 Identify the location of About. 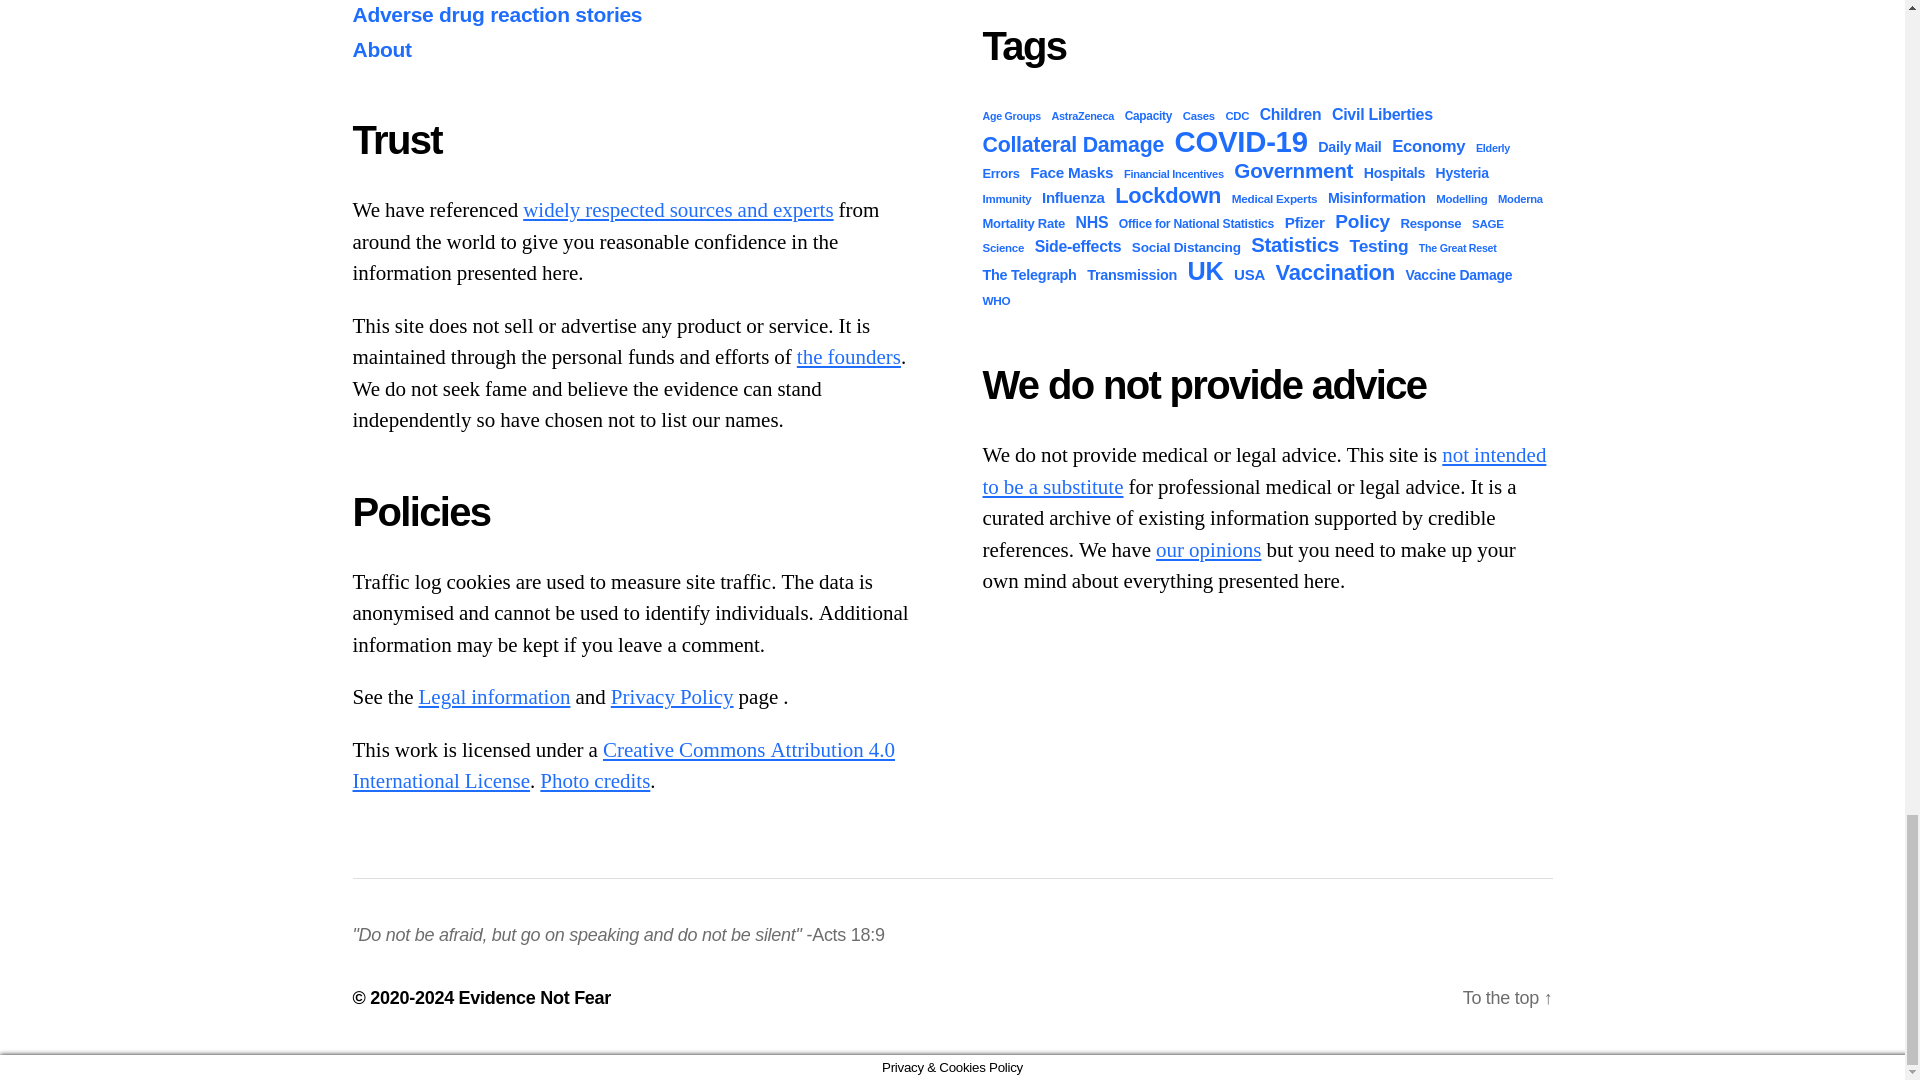
(848, 358).